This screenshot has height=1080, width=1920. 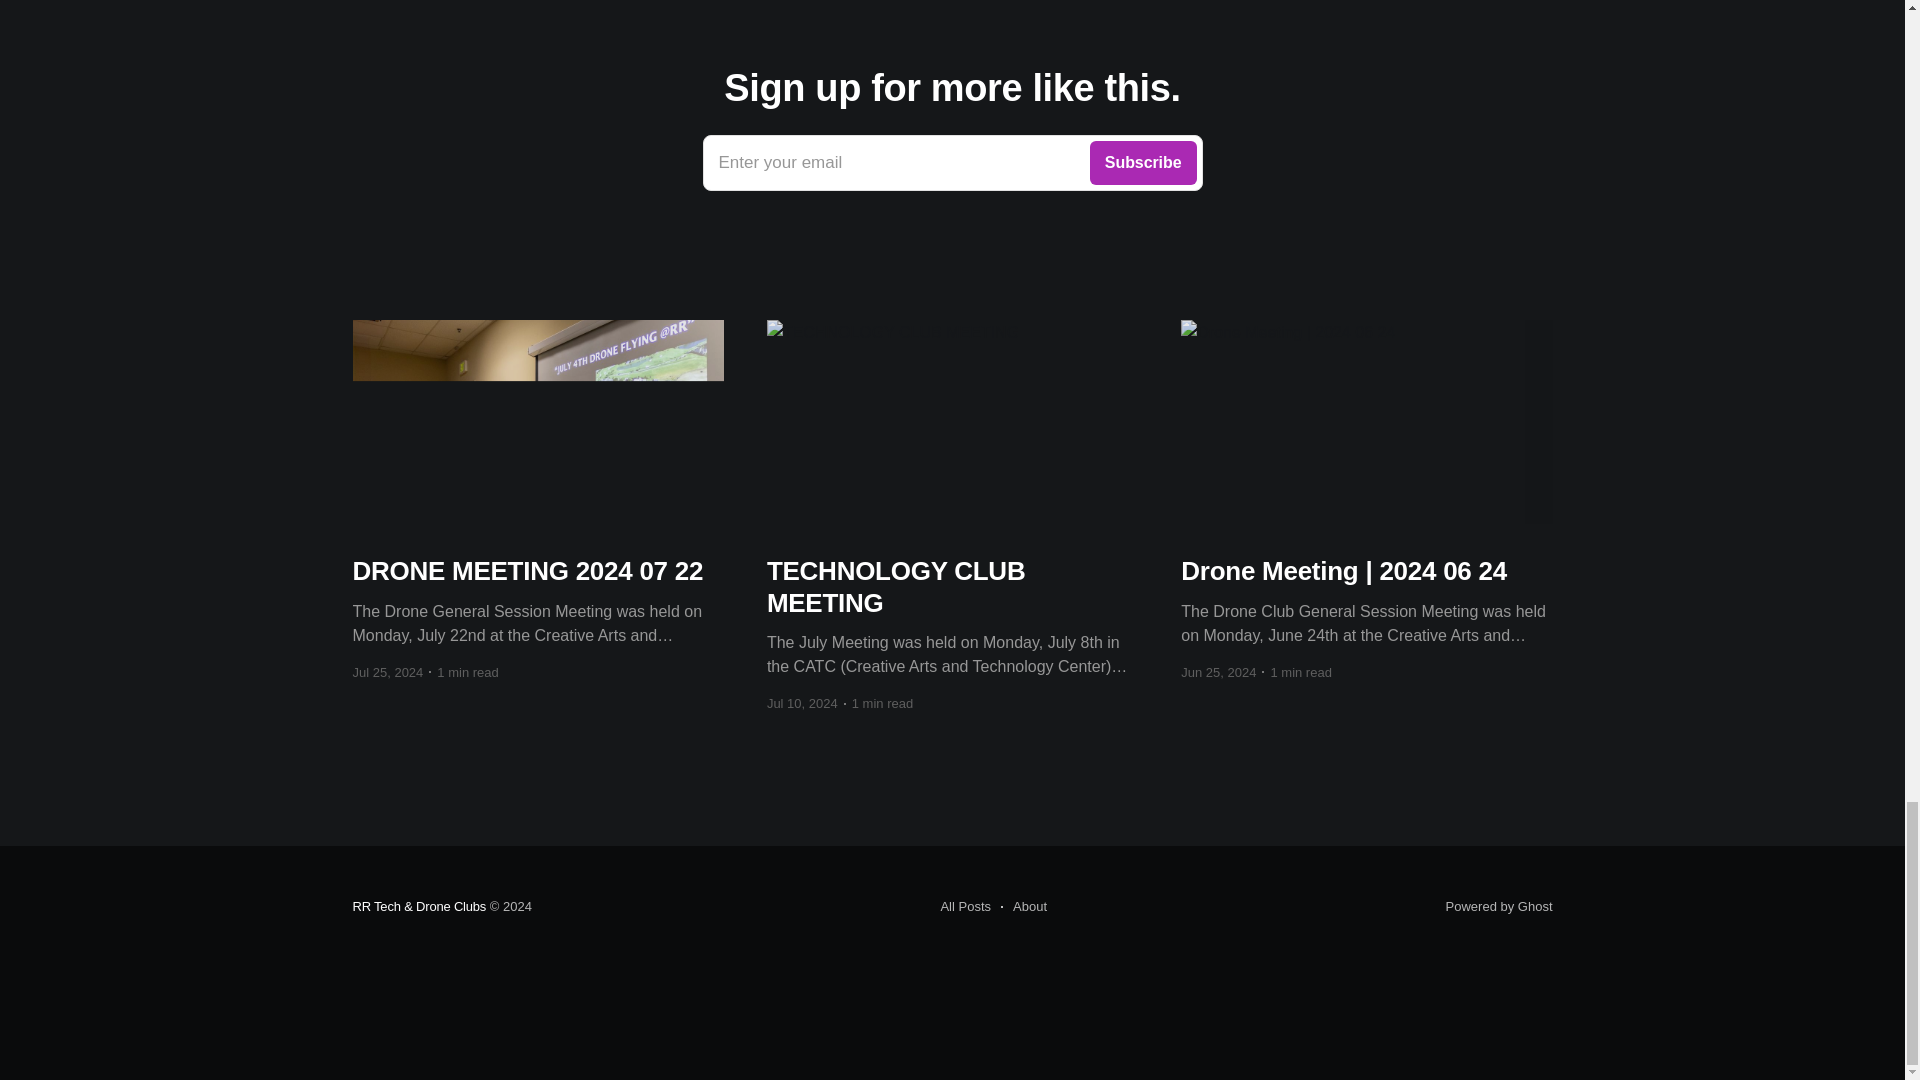 What do you see at coordinates (1499, 906) in the screenshot?
I see `Powered by Ghost` at bounding box center [1499, 906].